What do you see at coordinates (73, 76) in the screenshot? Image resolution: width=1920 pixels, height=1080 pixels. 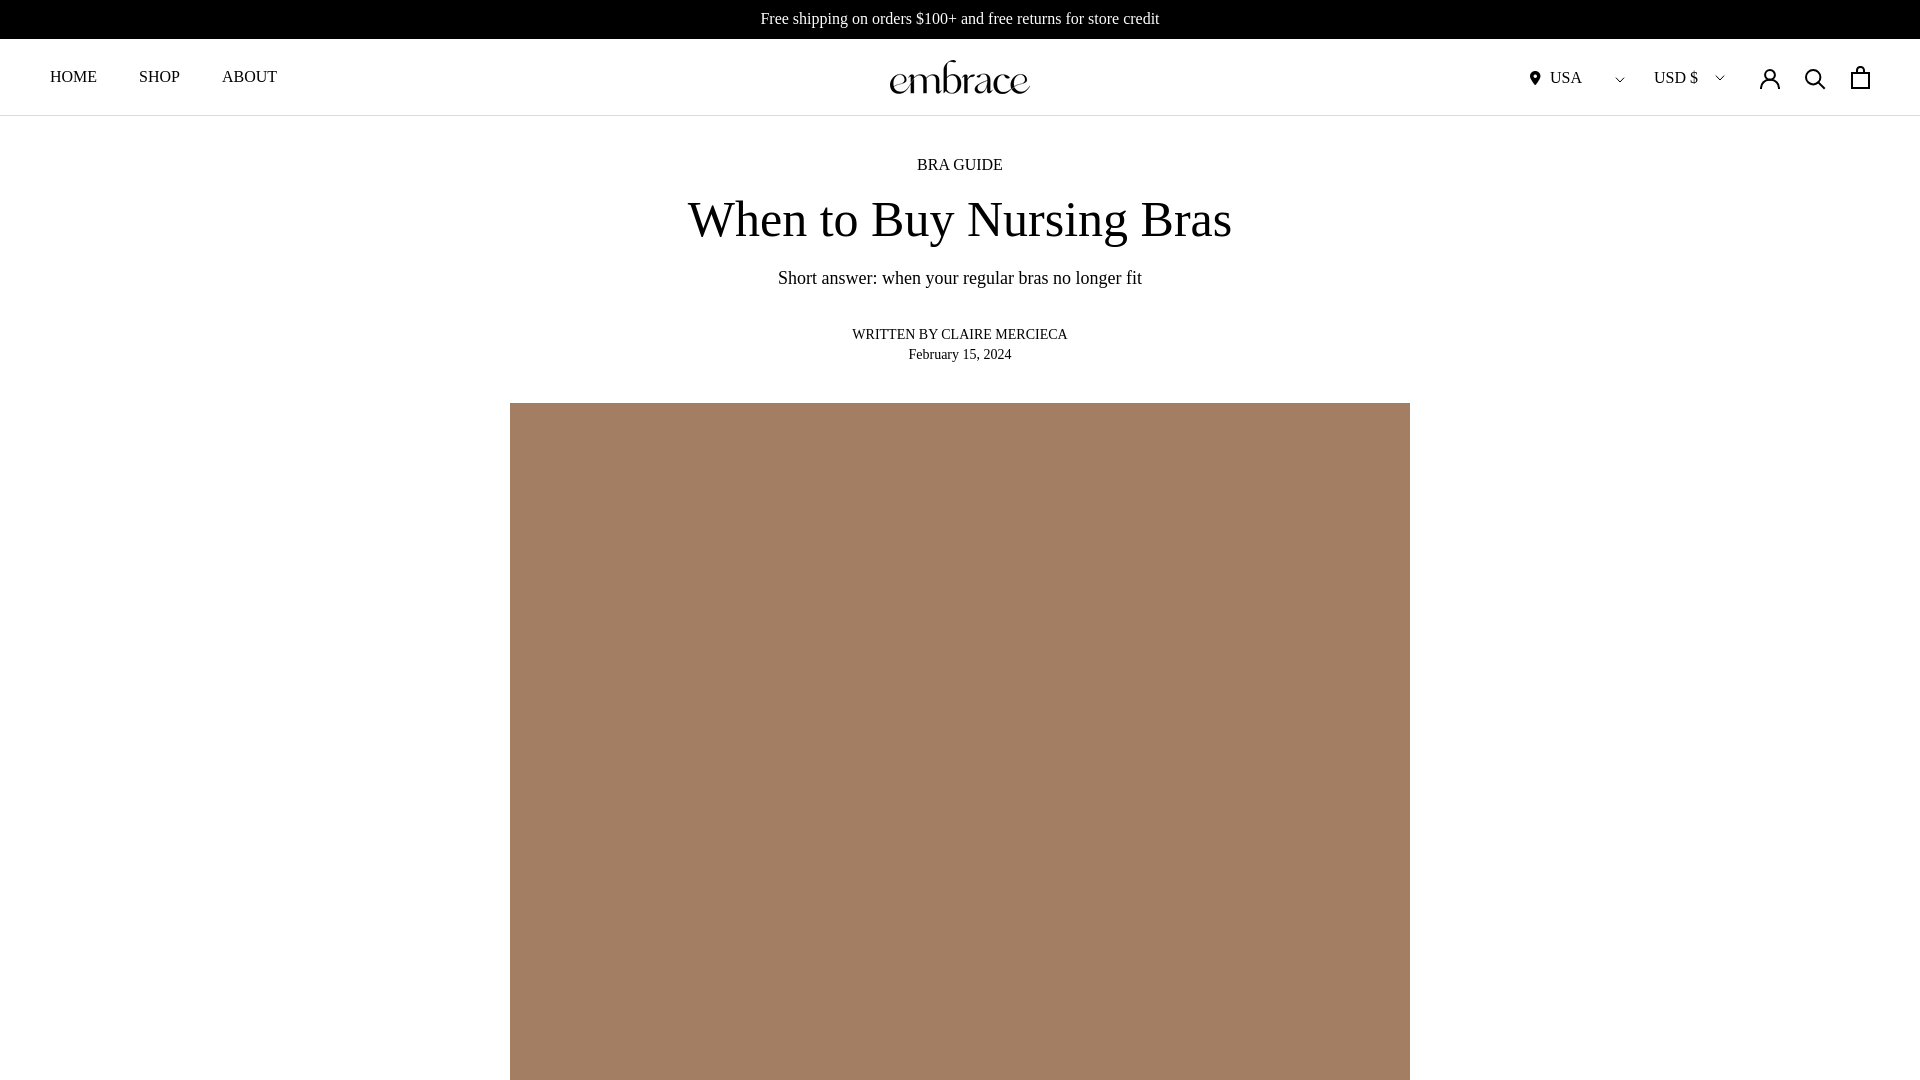 I see `SHOP` at bounding box center [73, 76].